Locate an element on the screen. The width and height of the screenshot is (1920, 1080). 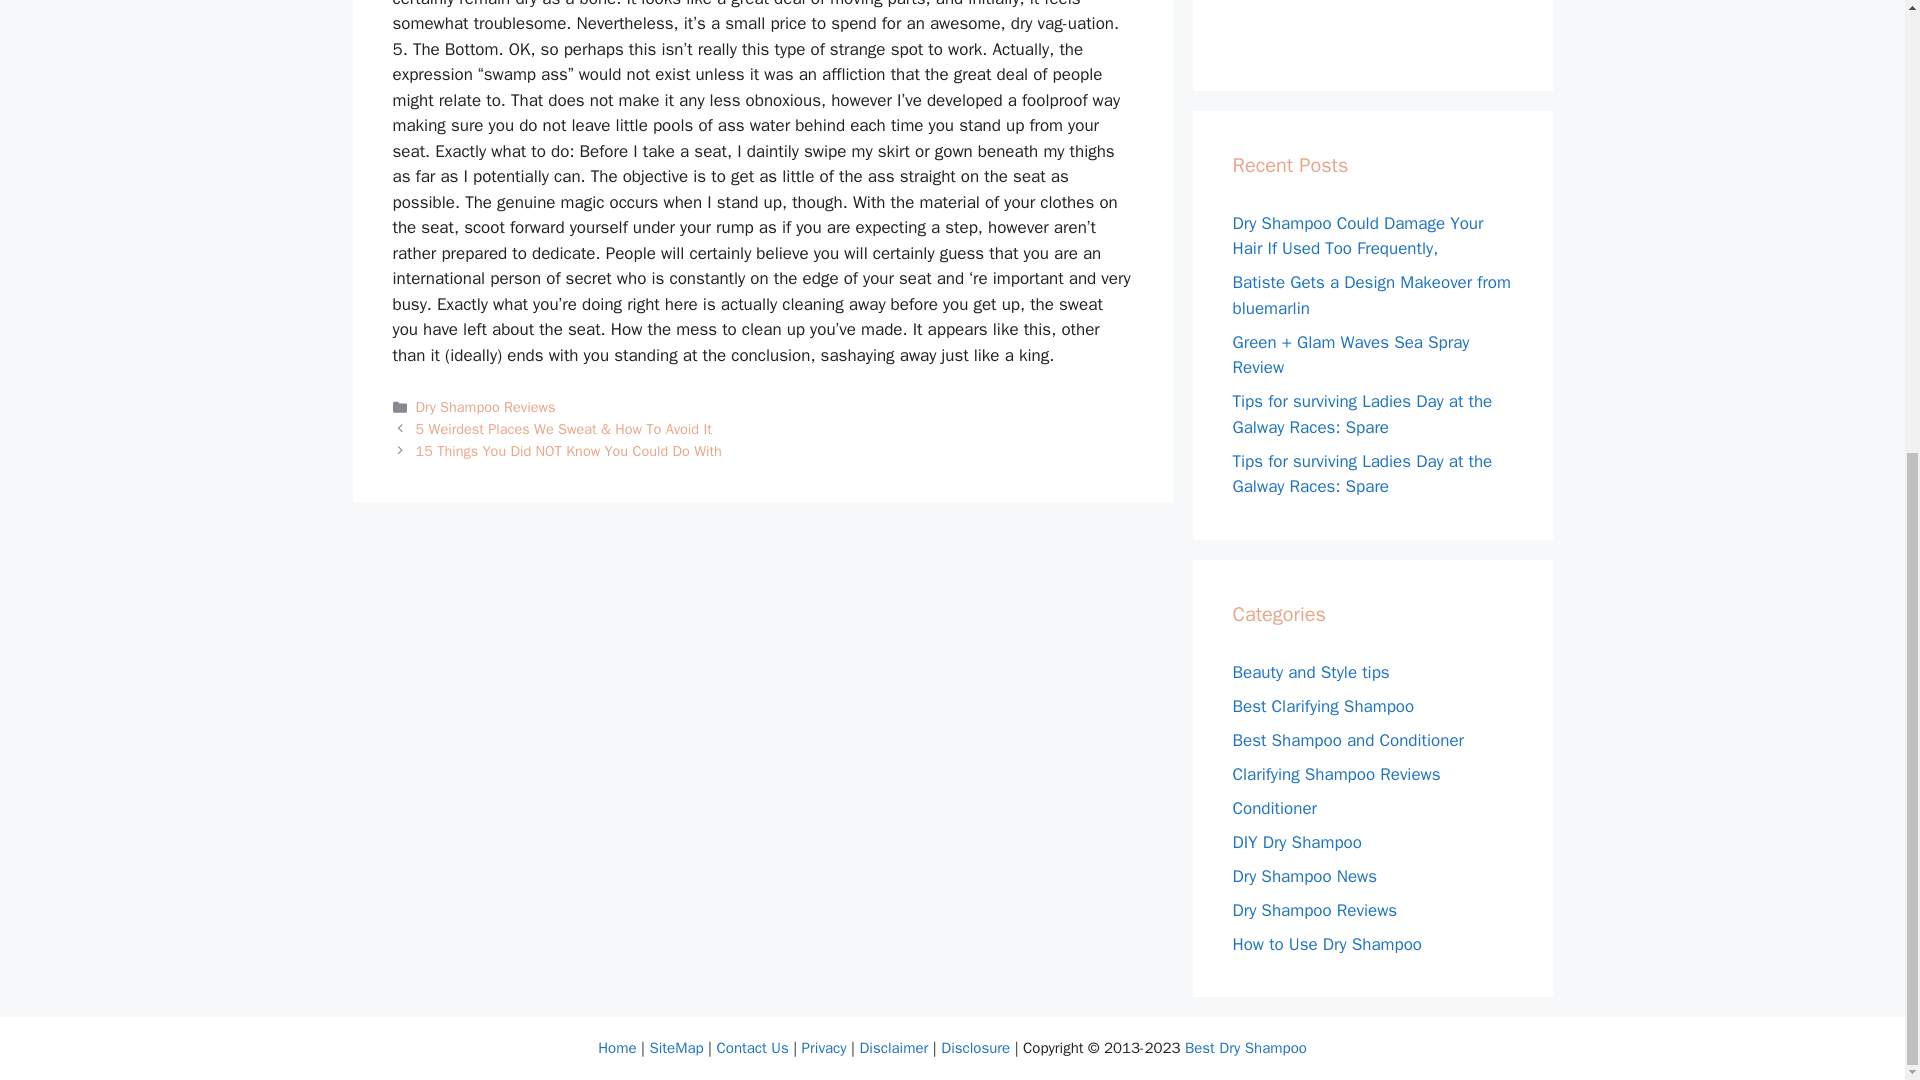
Best Clarifying Shampoo is located at coordinates (1322, 706).